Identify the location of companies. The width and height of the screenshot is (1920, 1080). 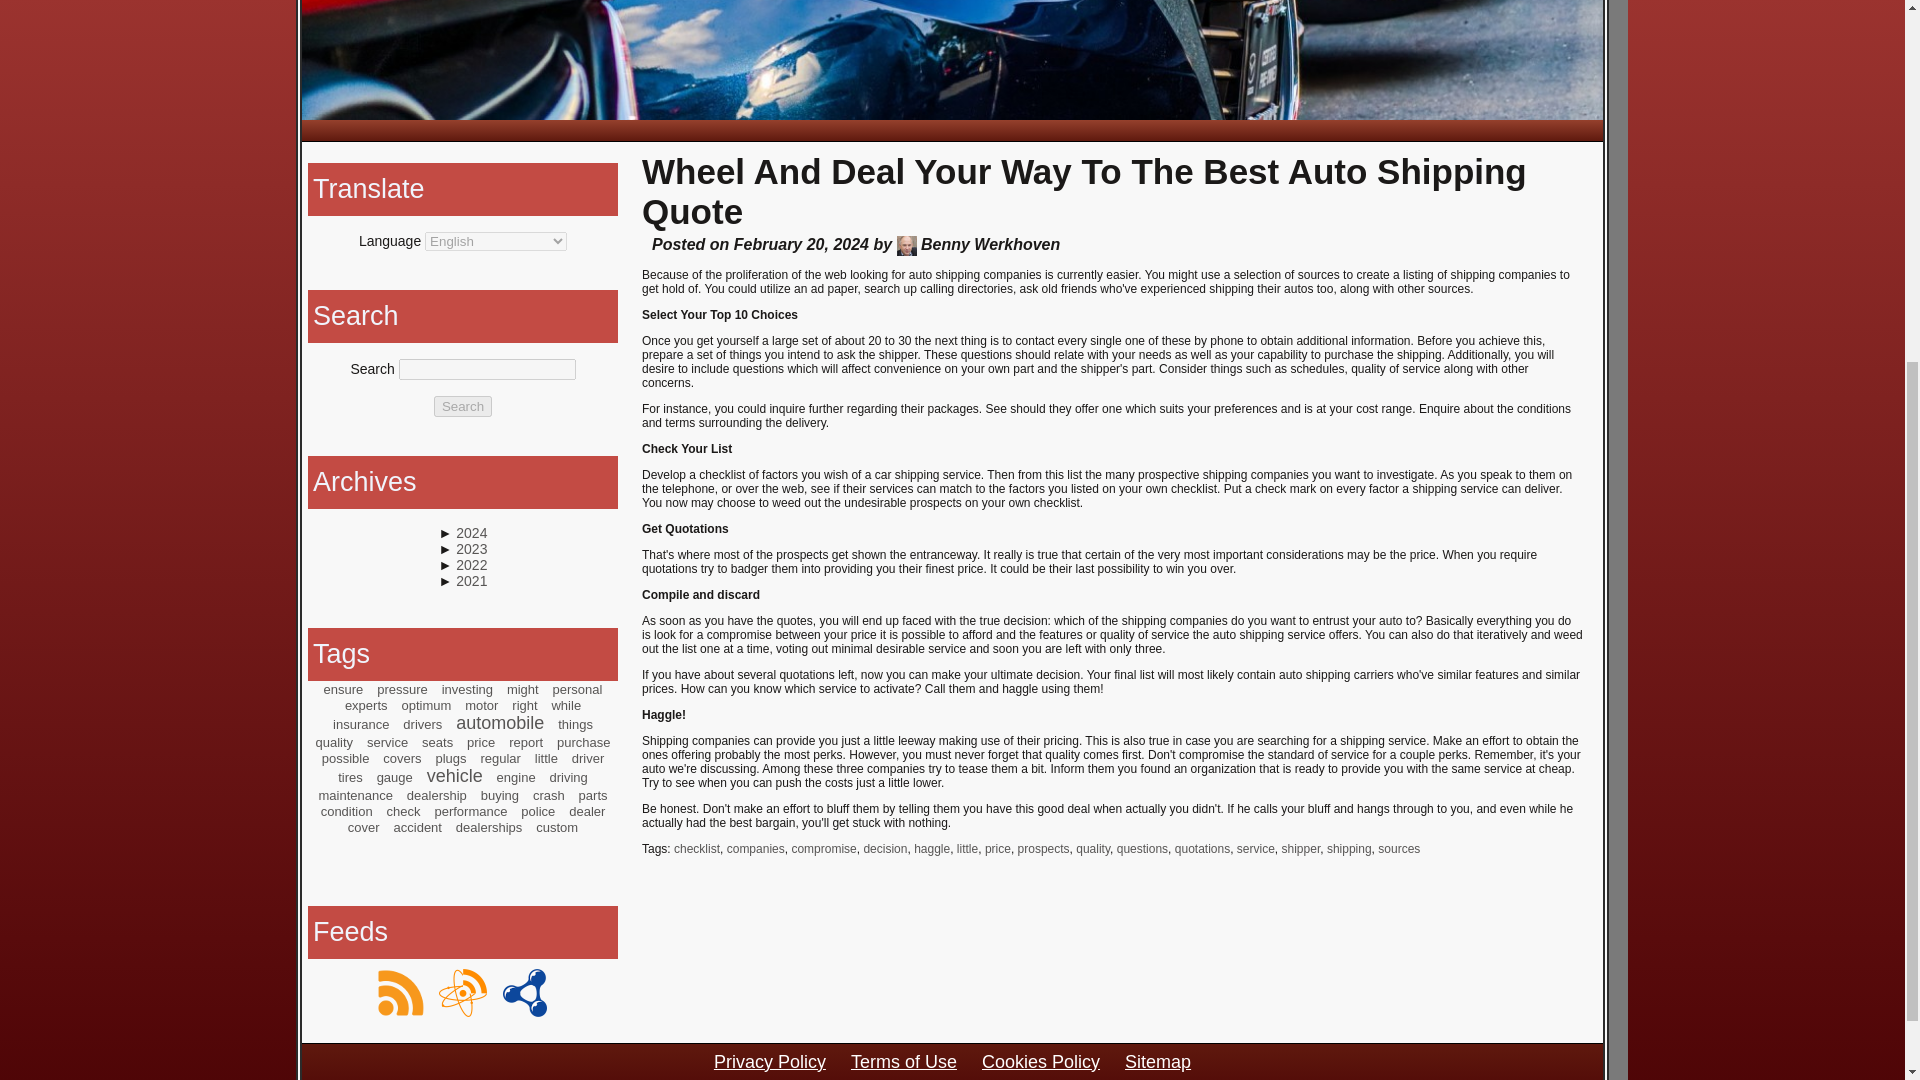
(756, 849).